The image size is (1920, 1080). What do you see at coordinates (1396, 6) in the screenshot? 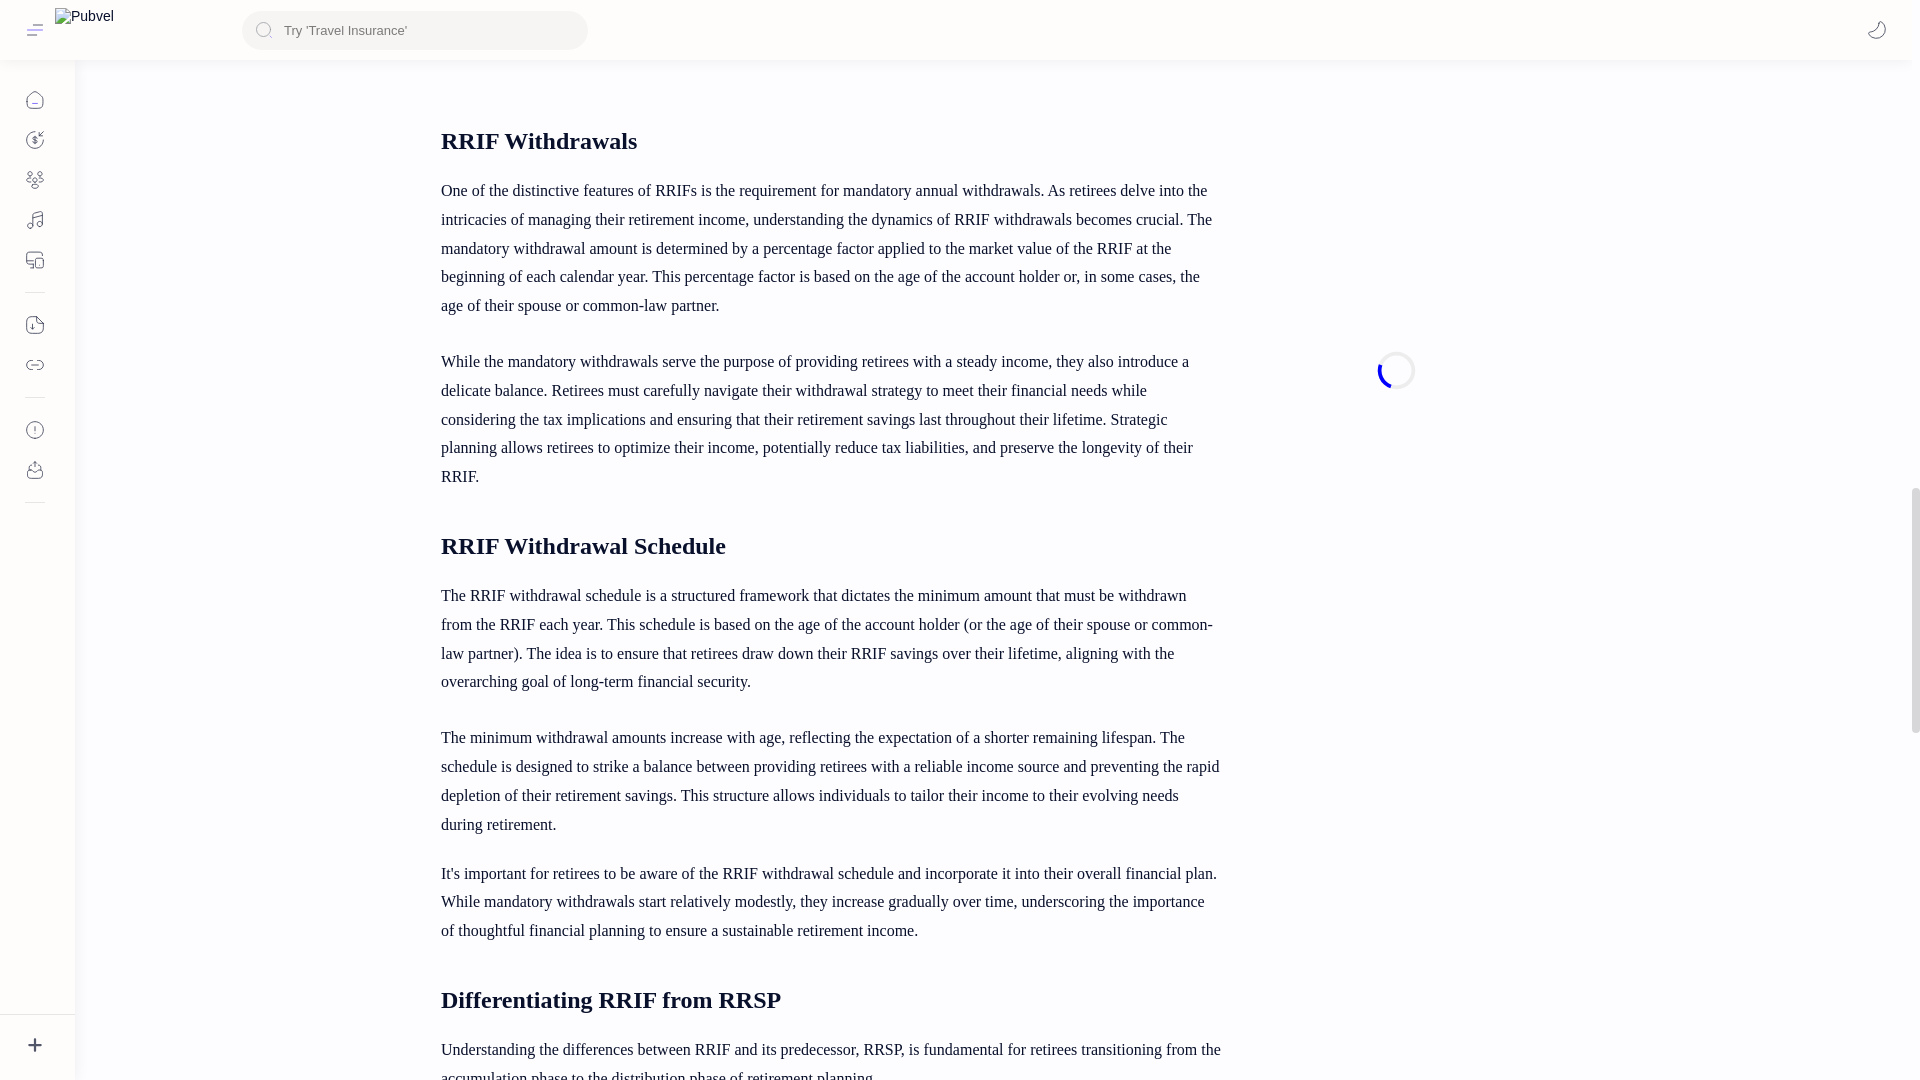
I see `Advertisement` at bounding box center [1396, 6].